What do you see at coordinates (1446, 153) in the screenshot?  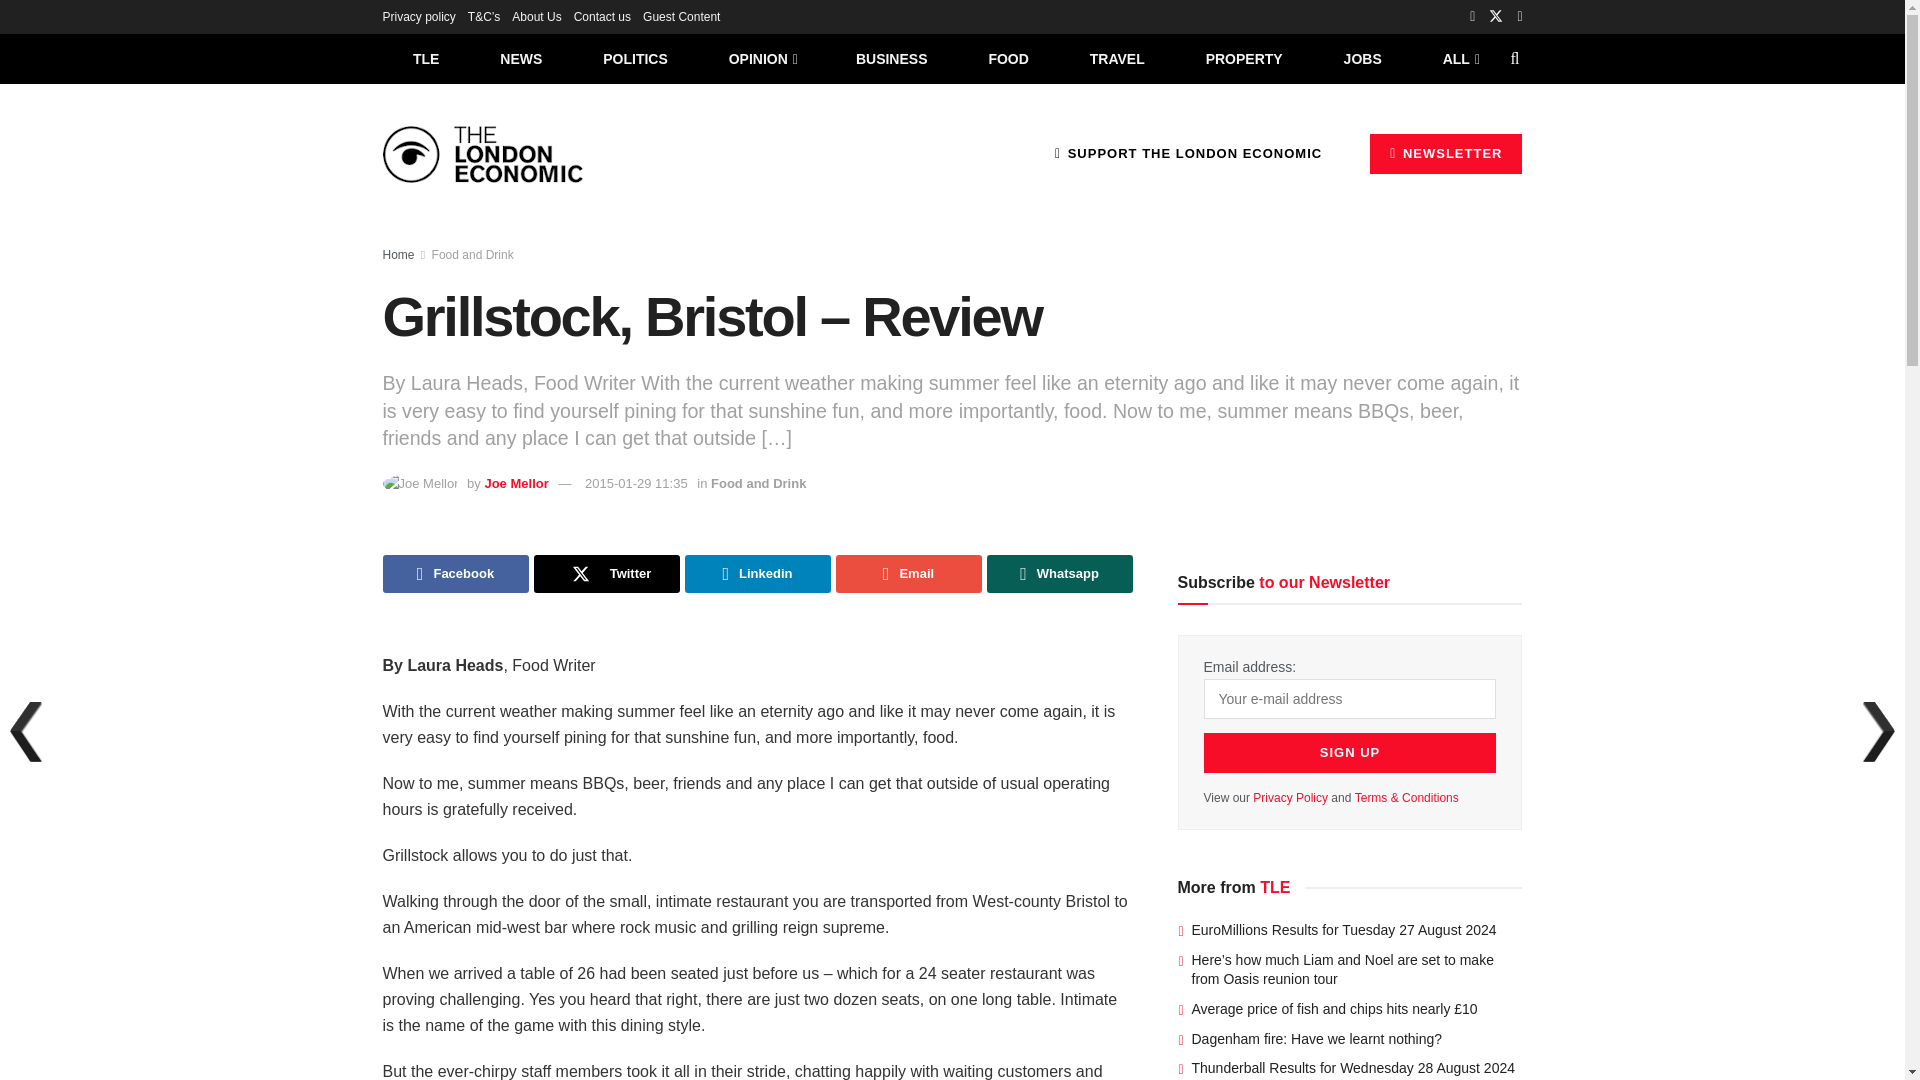 I see `NEWSLETTER` at bounding box center [1446, 153].